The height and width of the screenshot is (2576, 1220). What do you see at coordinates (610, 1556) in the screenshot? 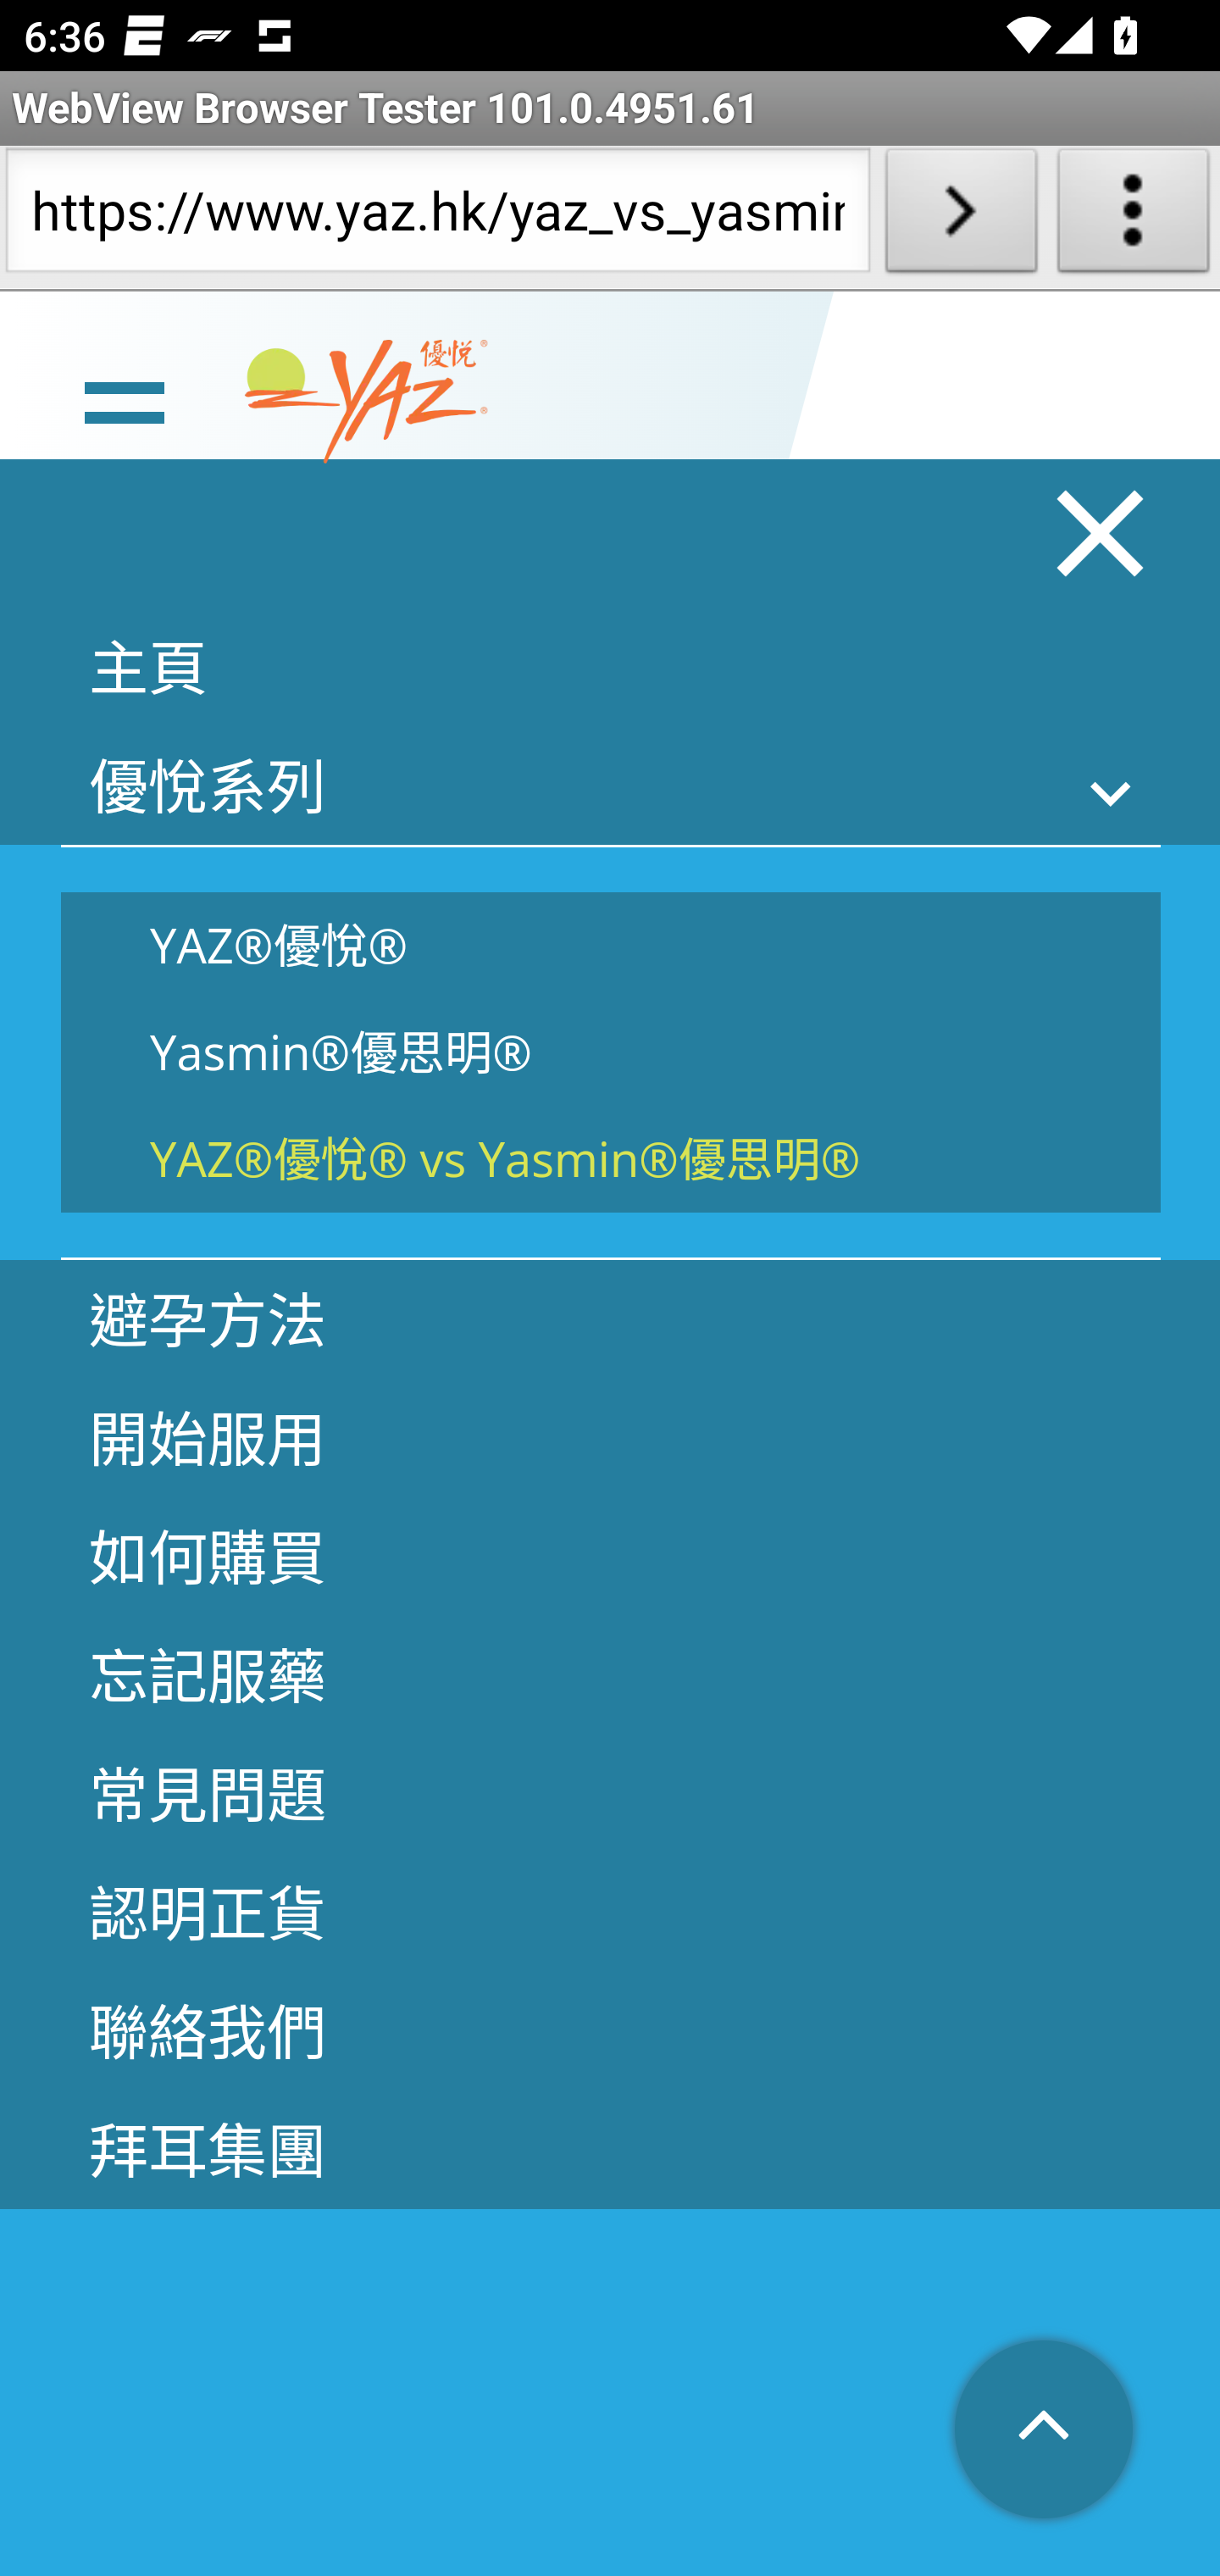
I see `如何購買` at bounding box center [610, 1556].